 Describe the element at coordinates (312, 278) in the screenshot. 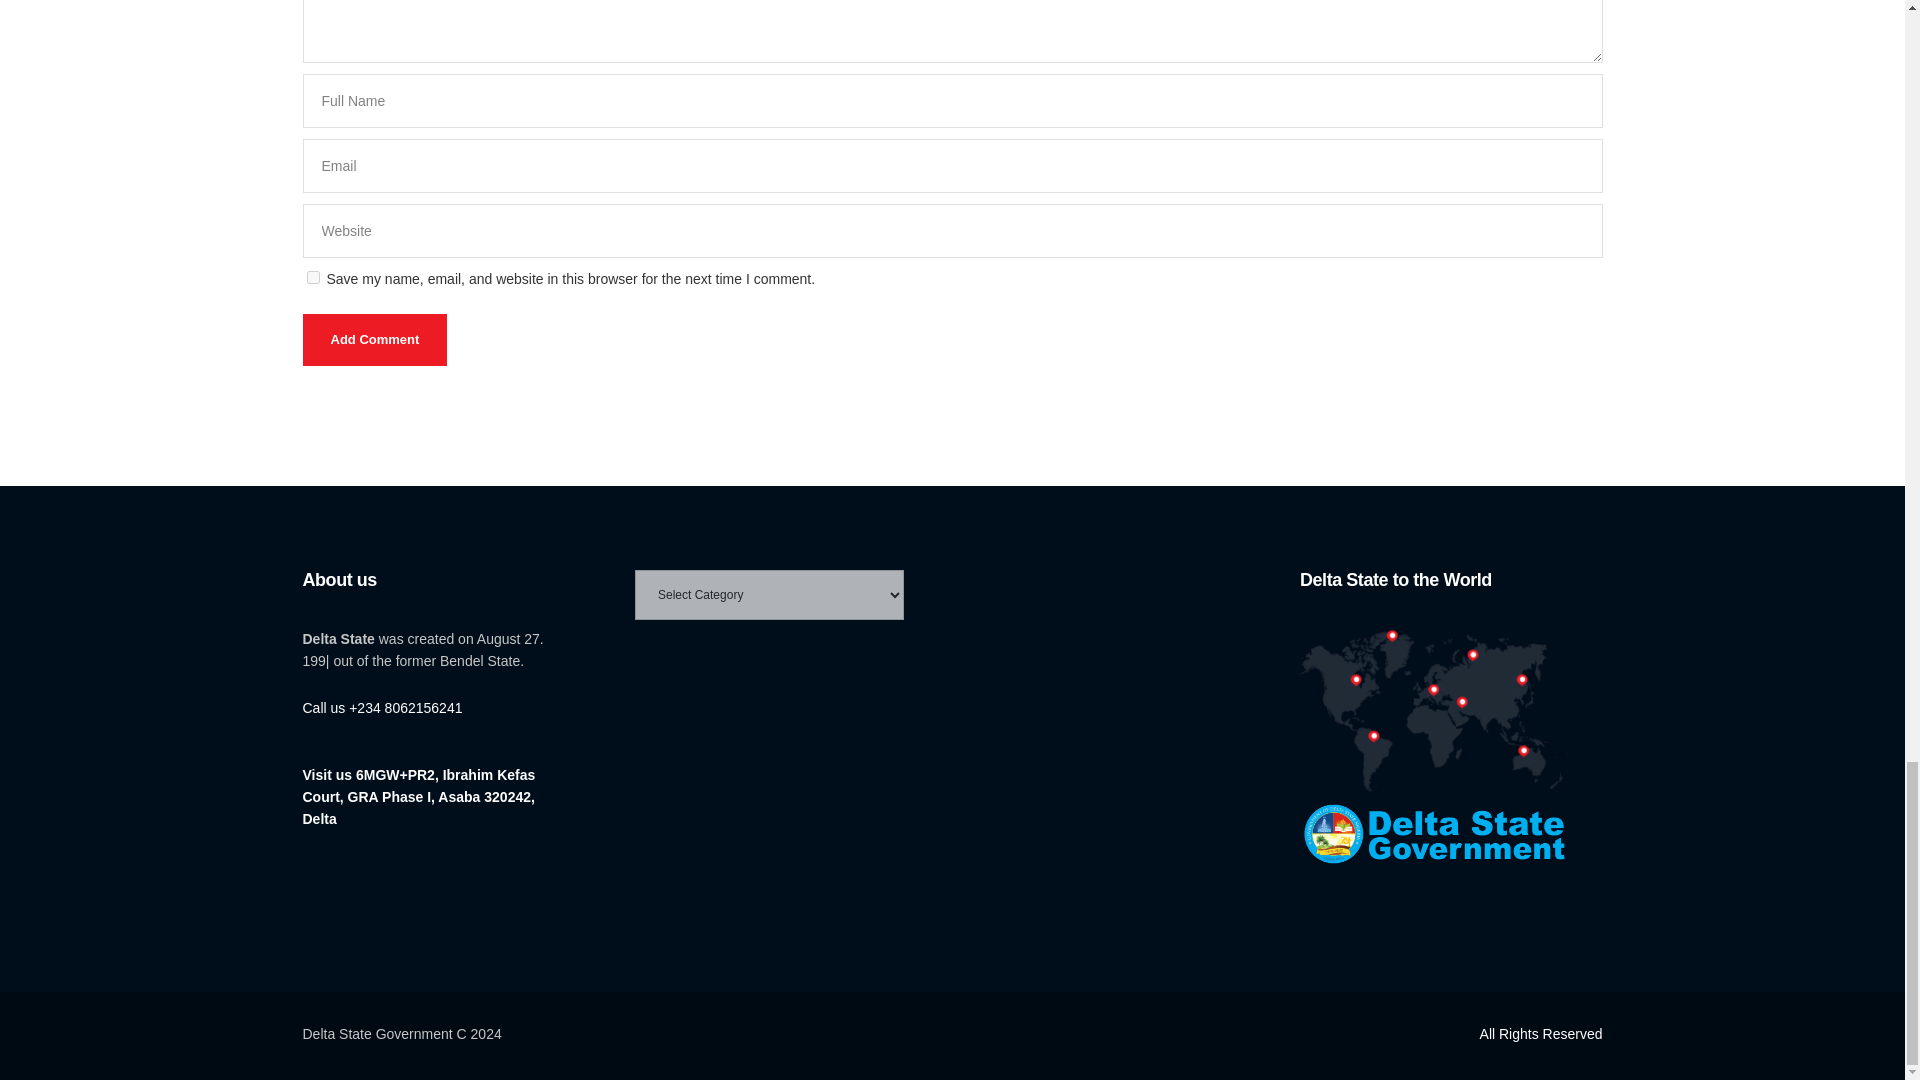

I see `yes` at that location.